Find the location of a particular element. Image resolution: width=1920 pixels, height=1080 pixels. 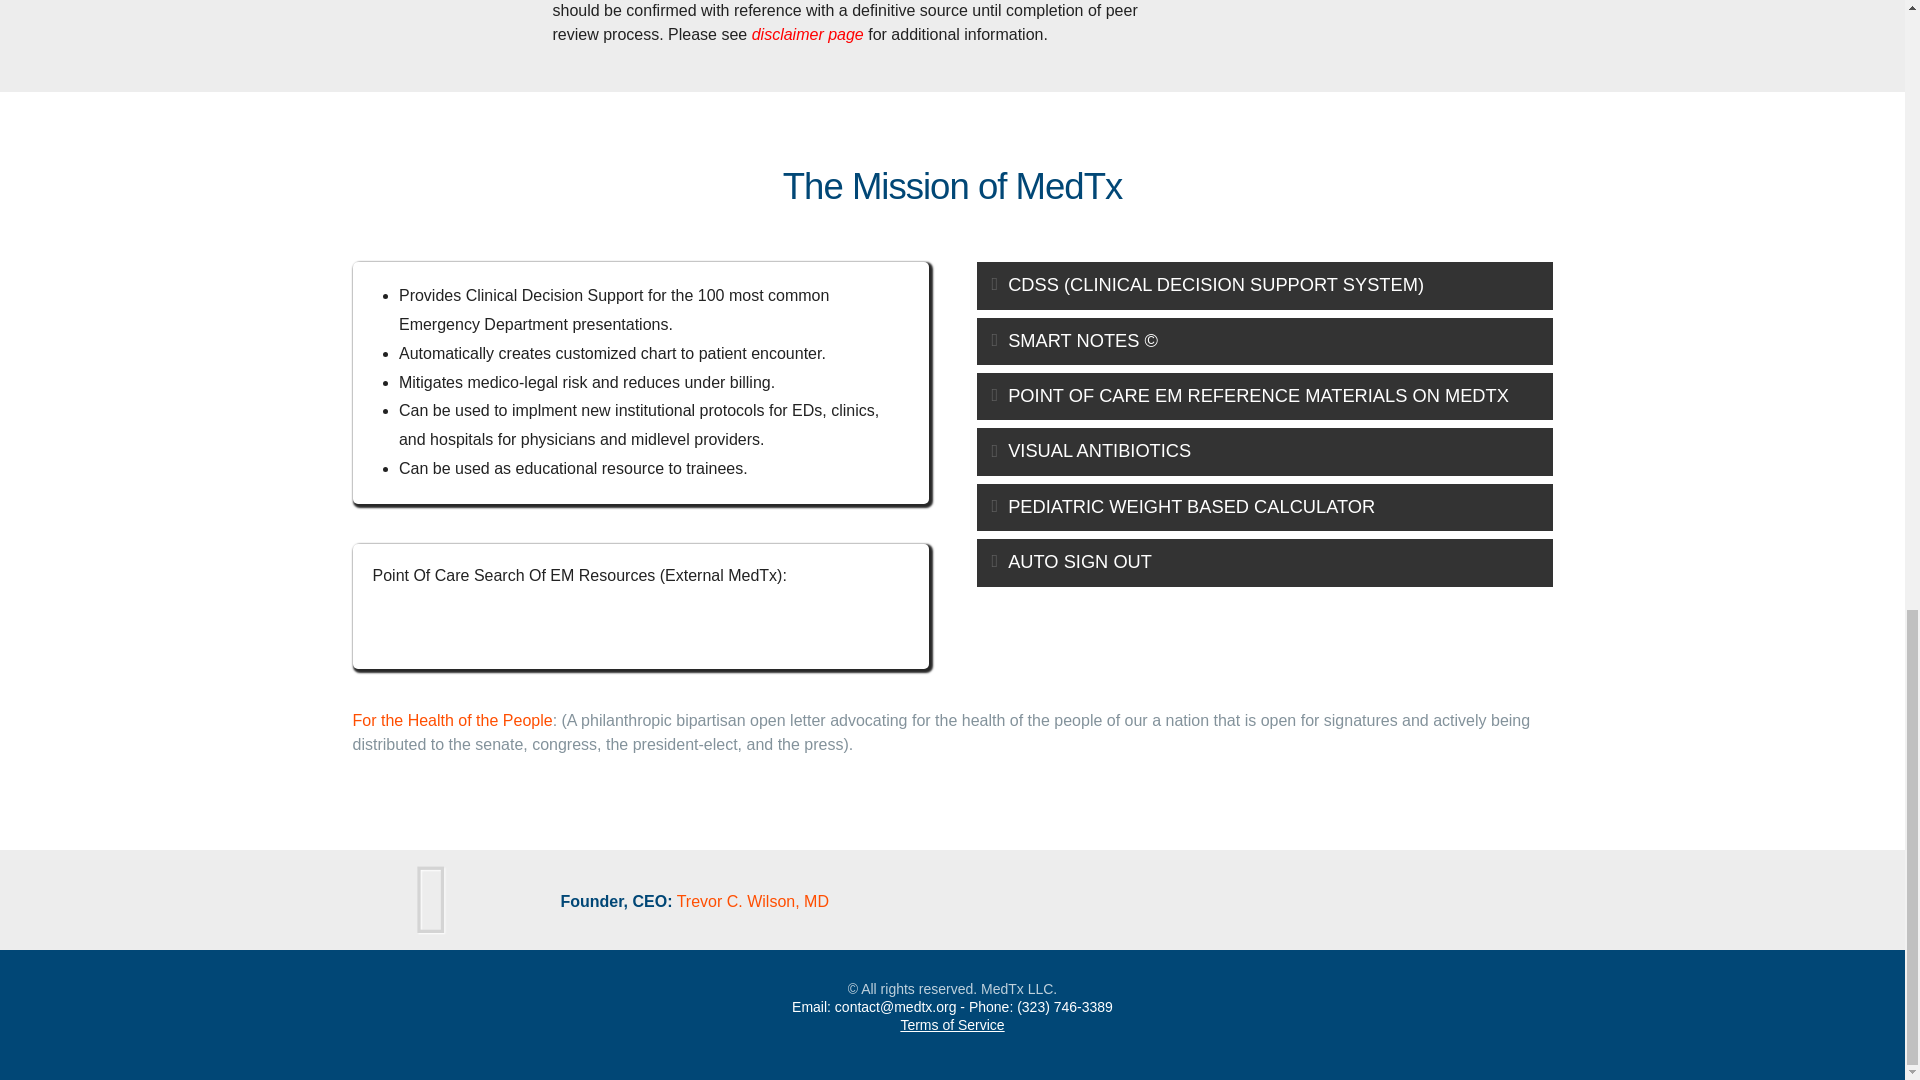

VISUAL ANTIBIOTICS is located at coordinates (1263, 451).